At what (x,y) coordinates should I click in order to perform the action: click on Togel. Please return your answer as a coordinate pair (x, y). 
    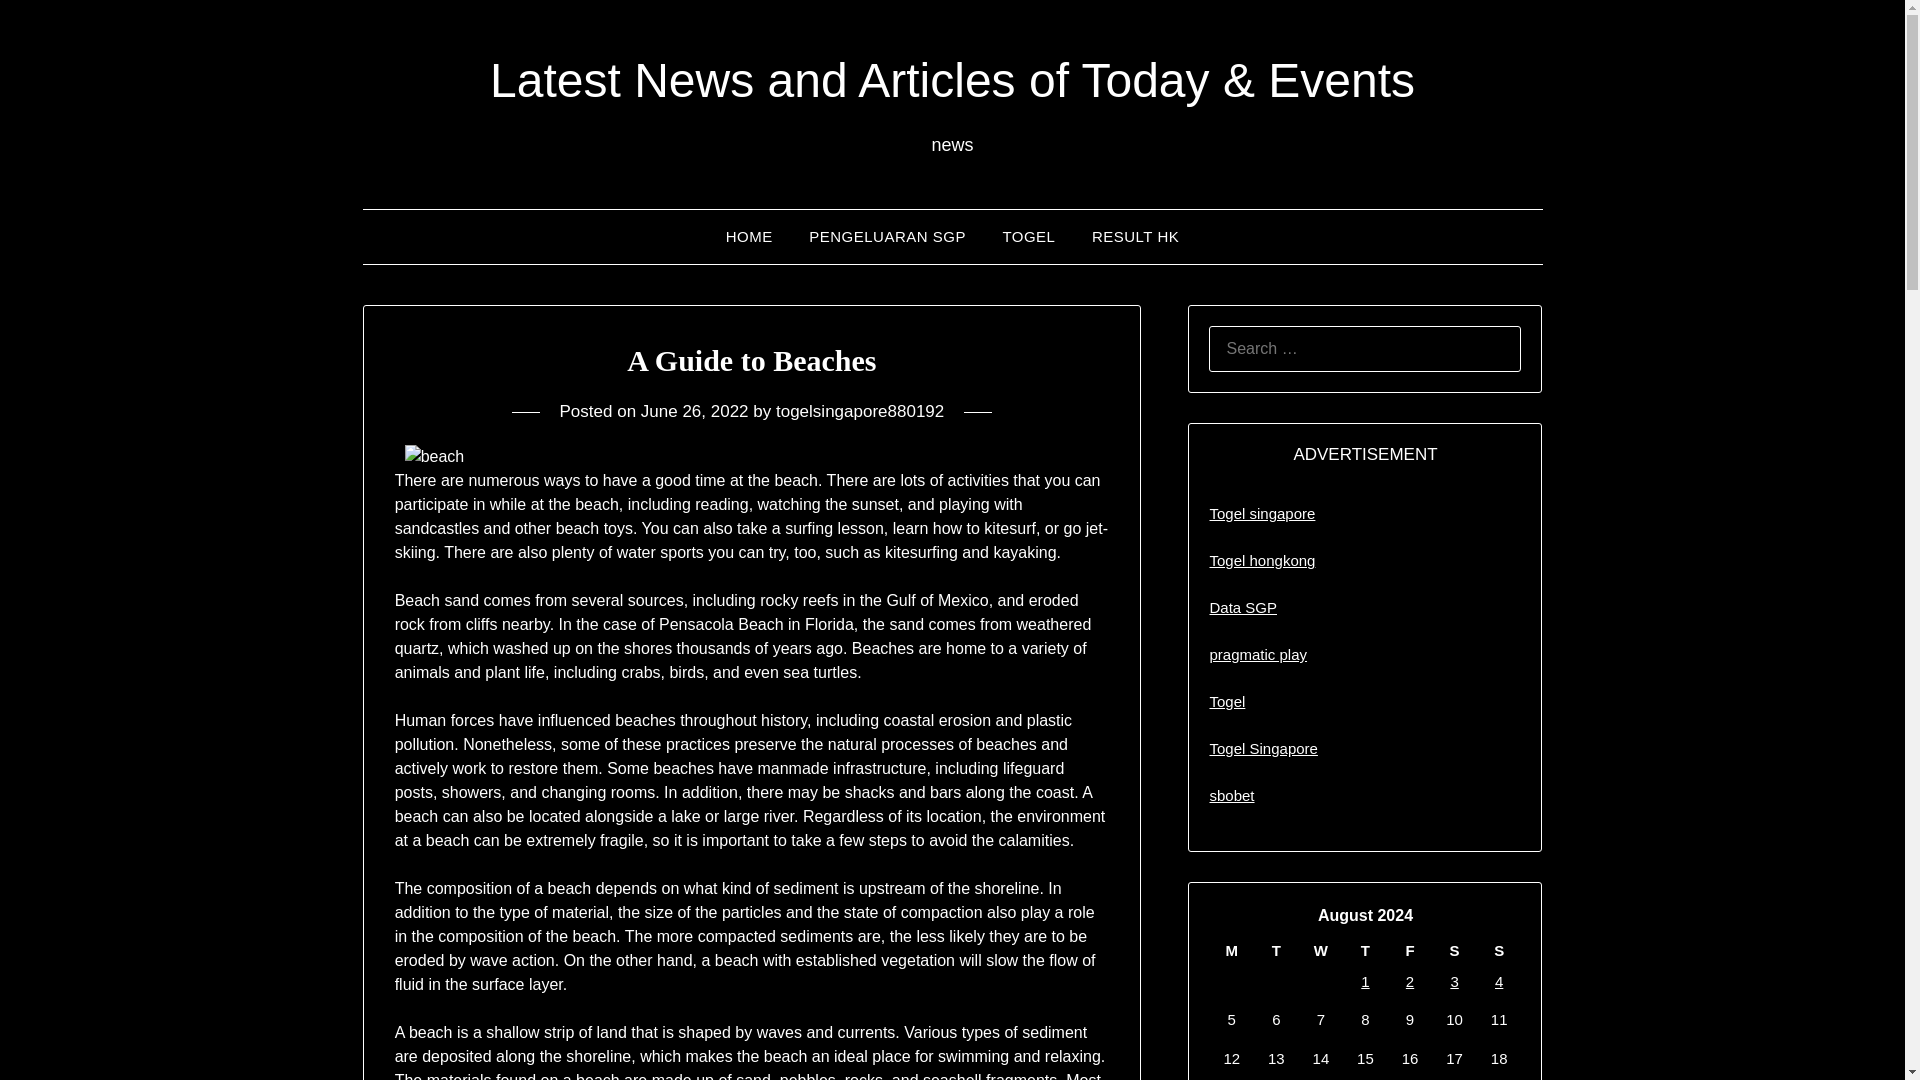
    Looking at the image, I should click on (1226, 701).